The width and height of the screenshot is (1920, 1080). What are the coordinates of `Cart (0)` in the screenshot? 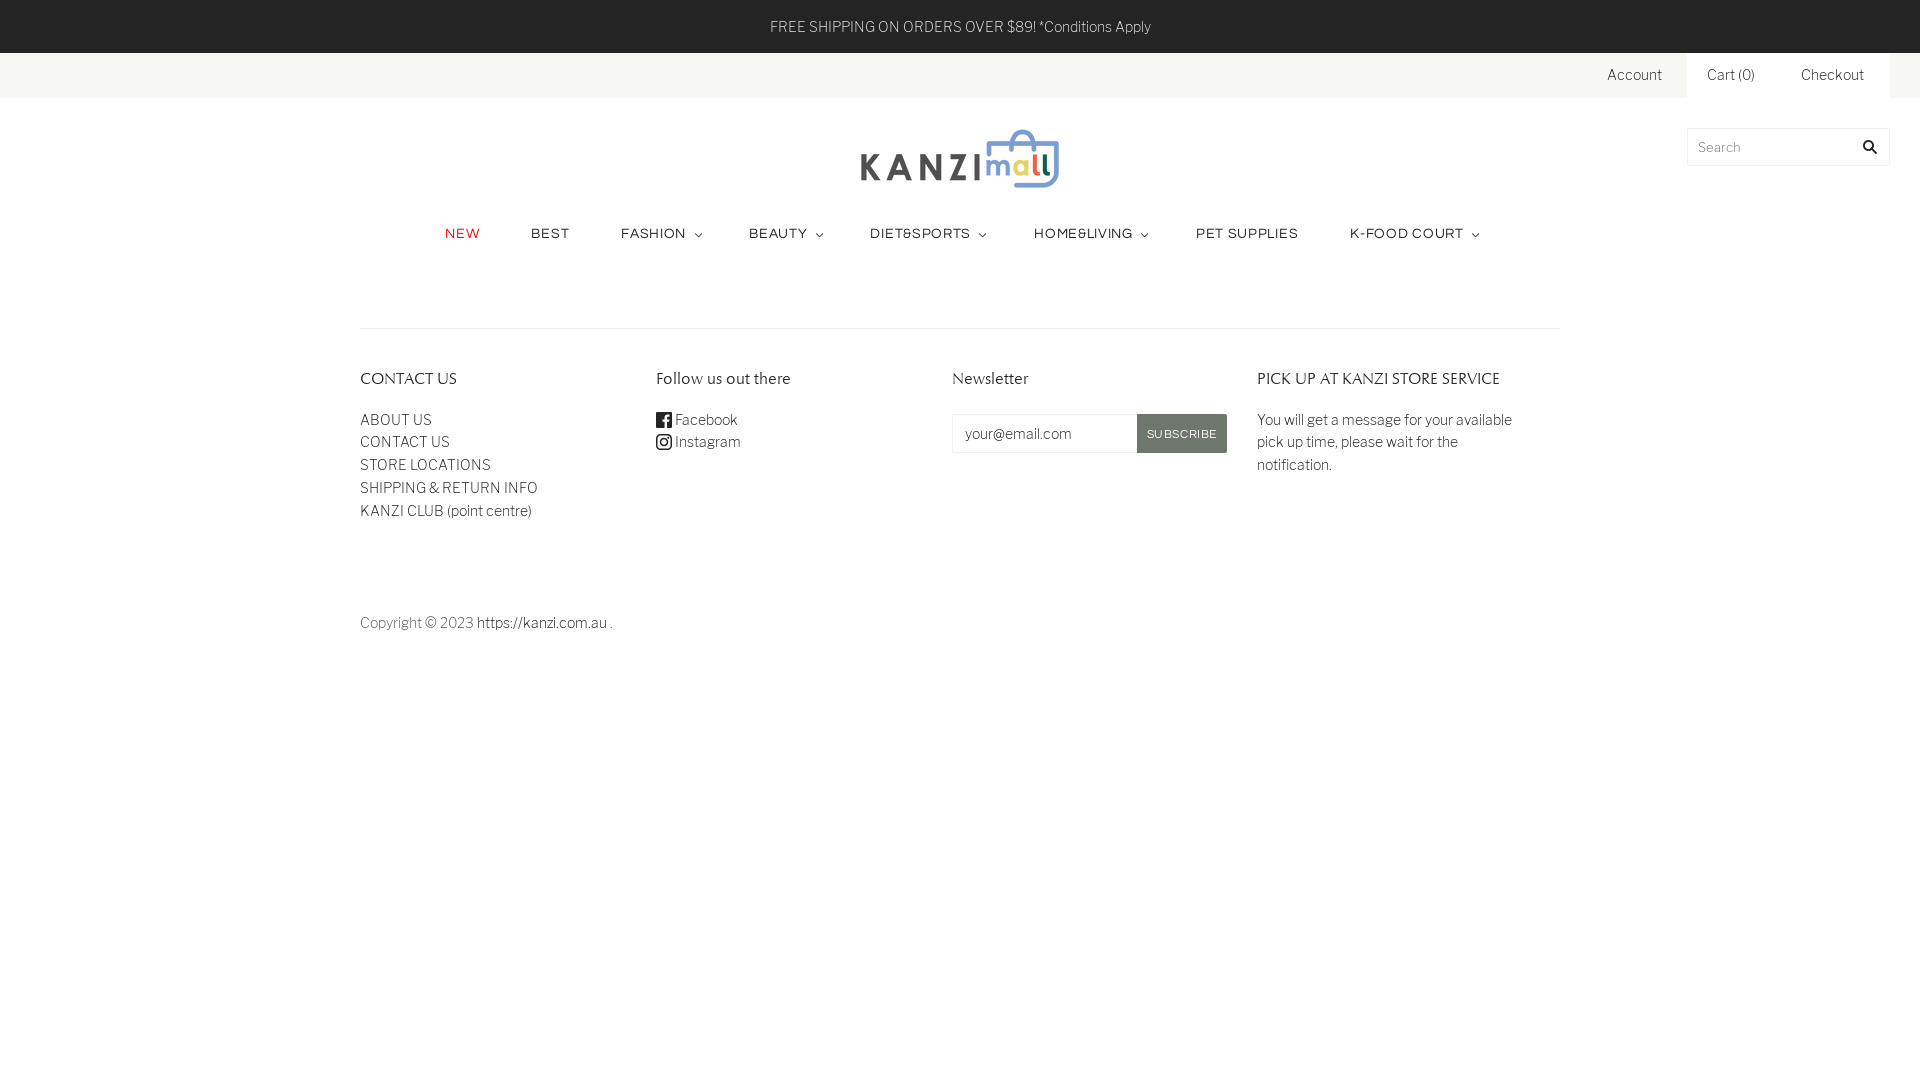 It's located at (1731, 76).